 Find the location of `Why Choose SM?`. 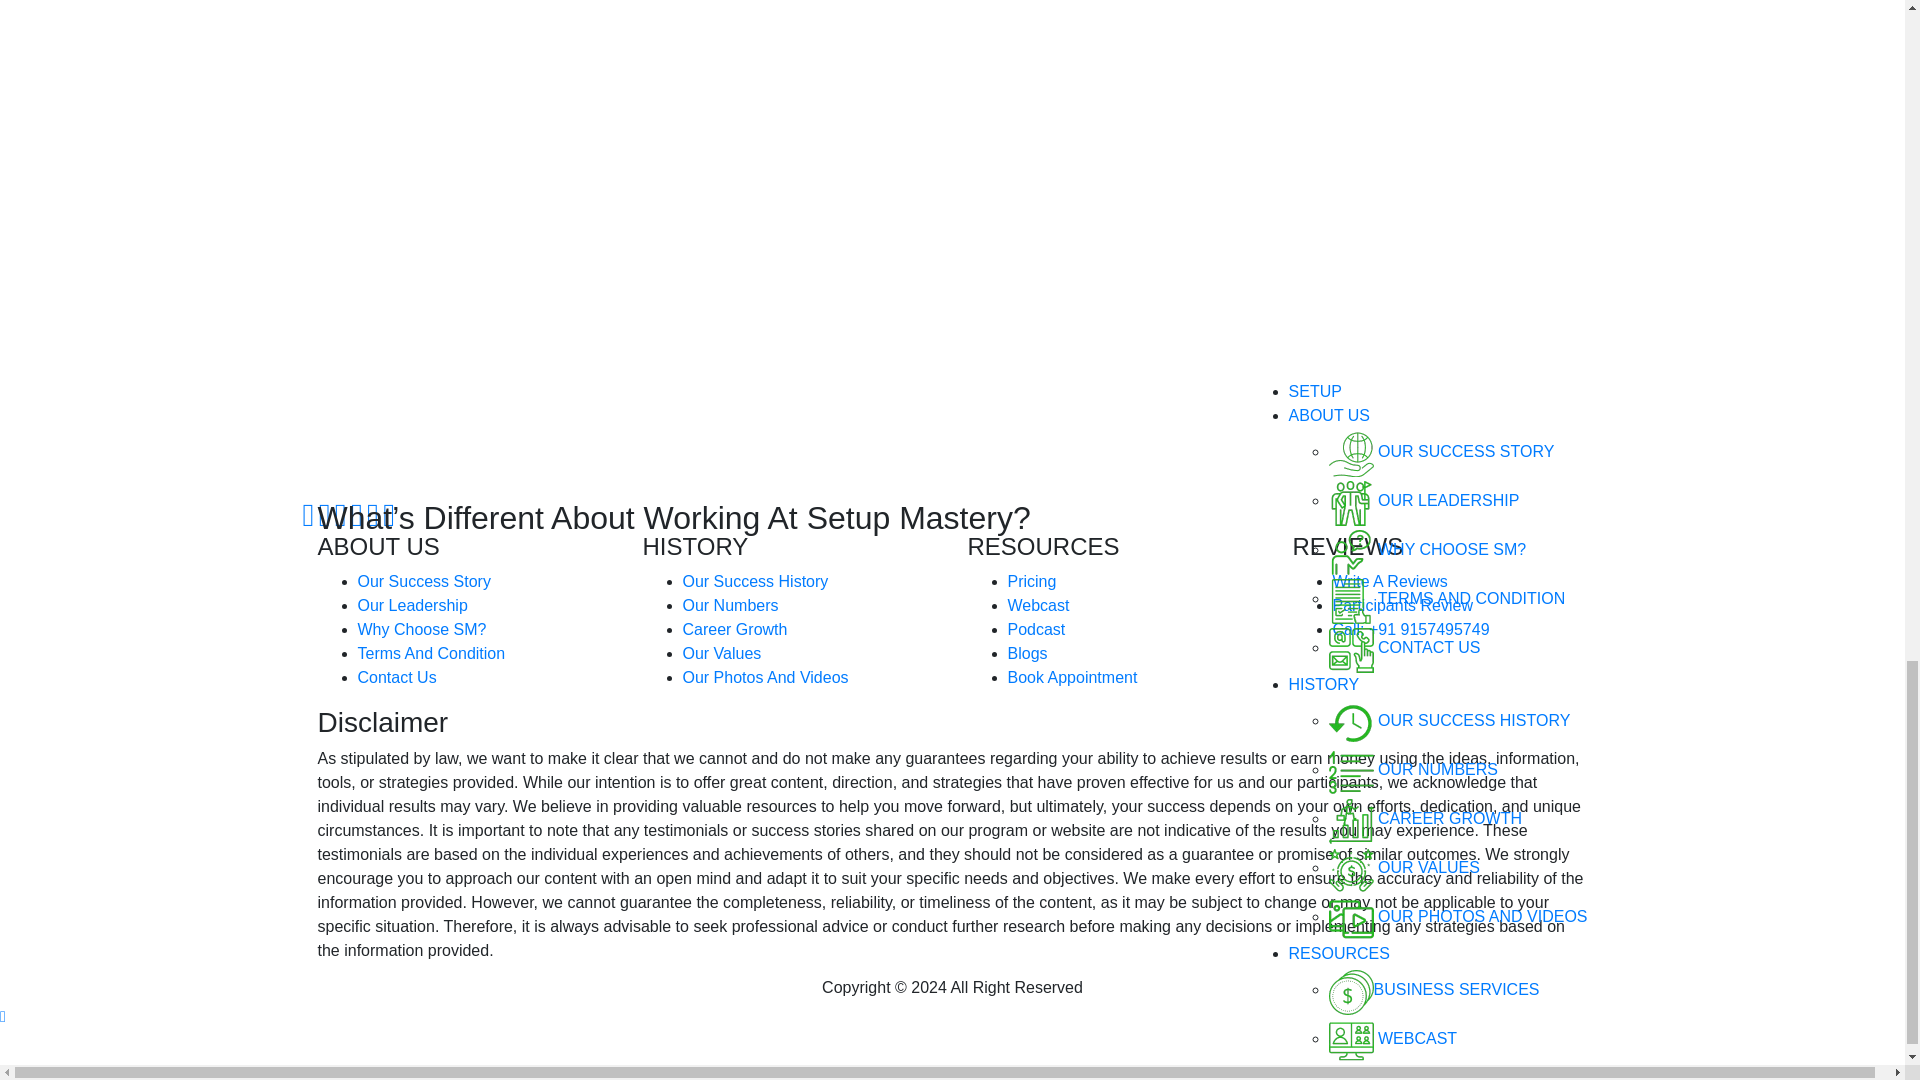

Why Choose SM? is located at coordinates (422, 630).